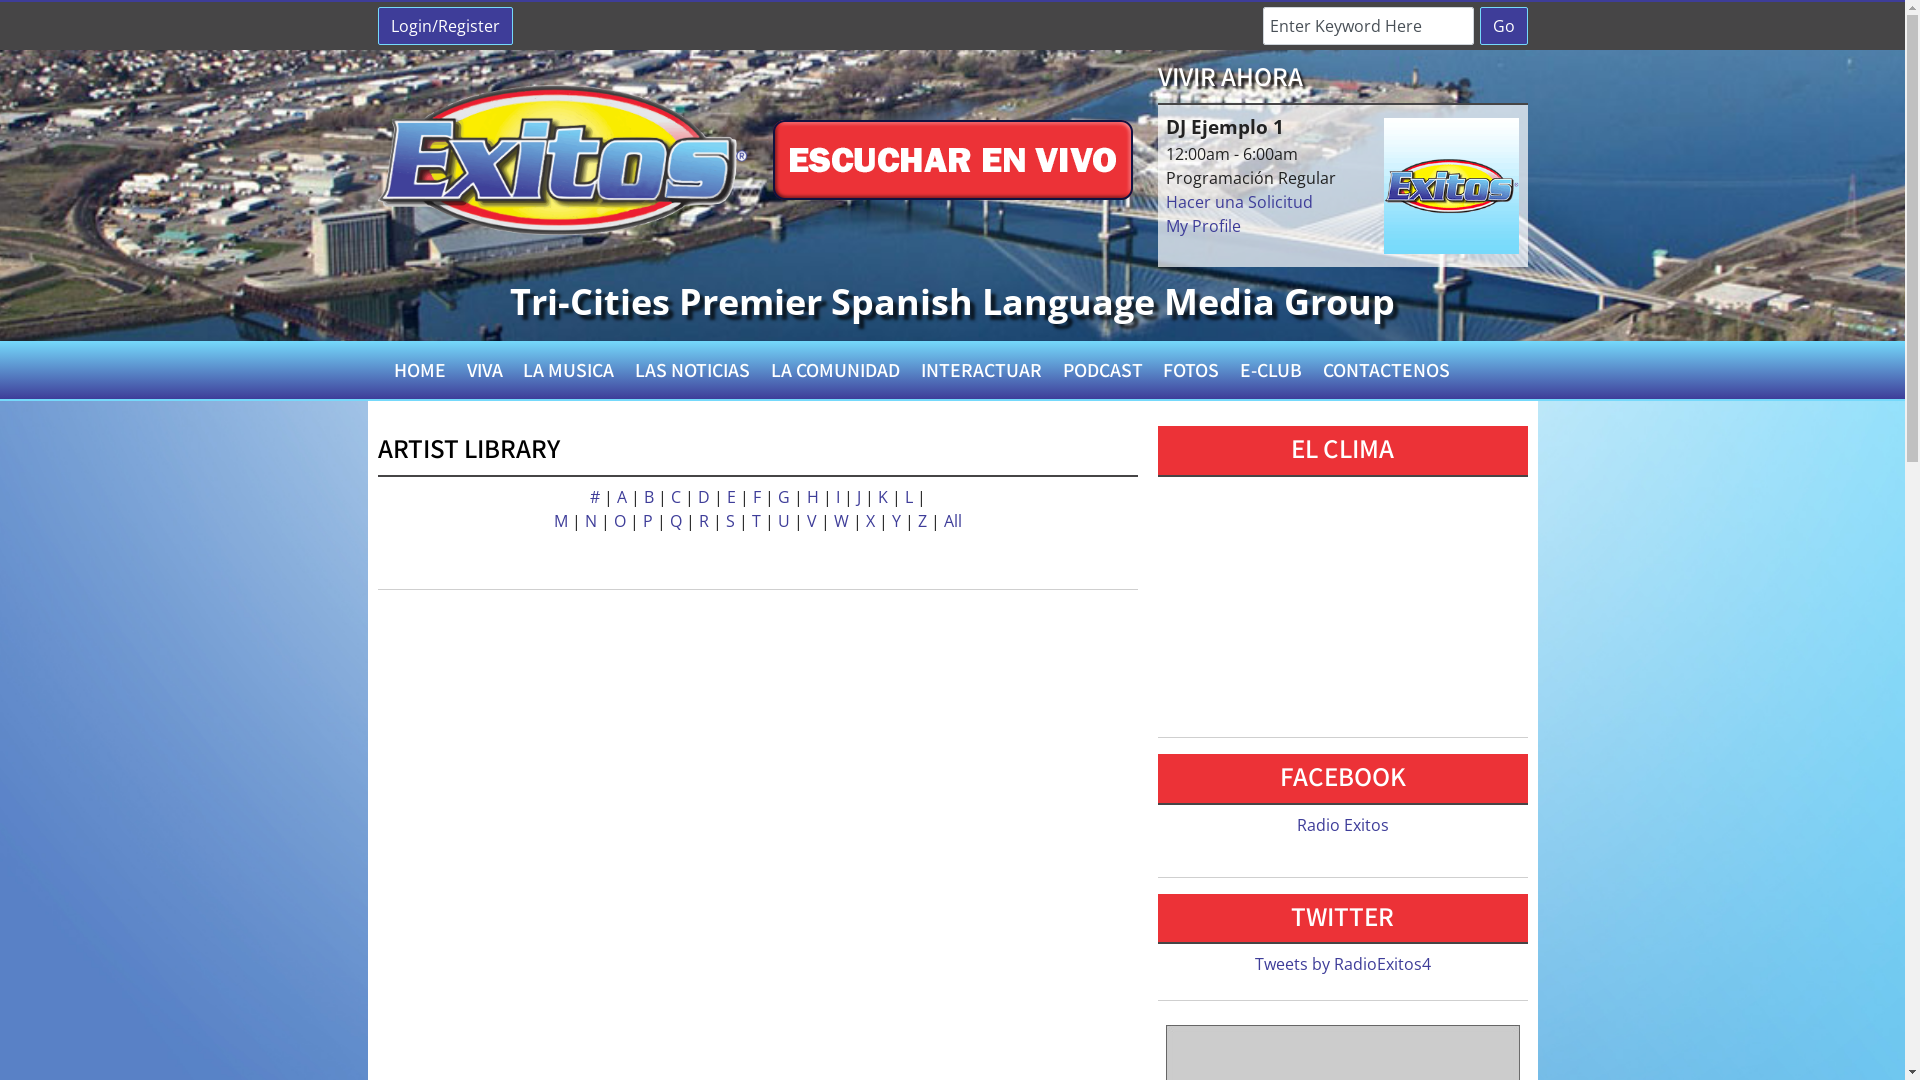 Image resolution: width=1920 pixels, height=1080 pixels. I want to click on B, so click(651, 497).